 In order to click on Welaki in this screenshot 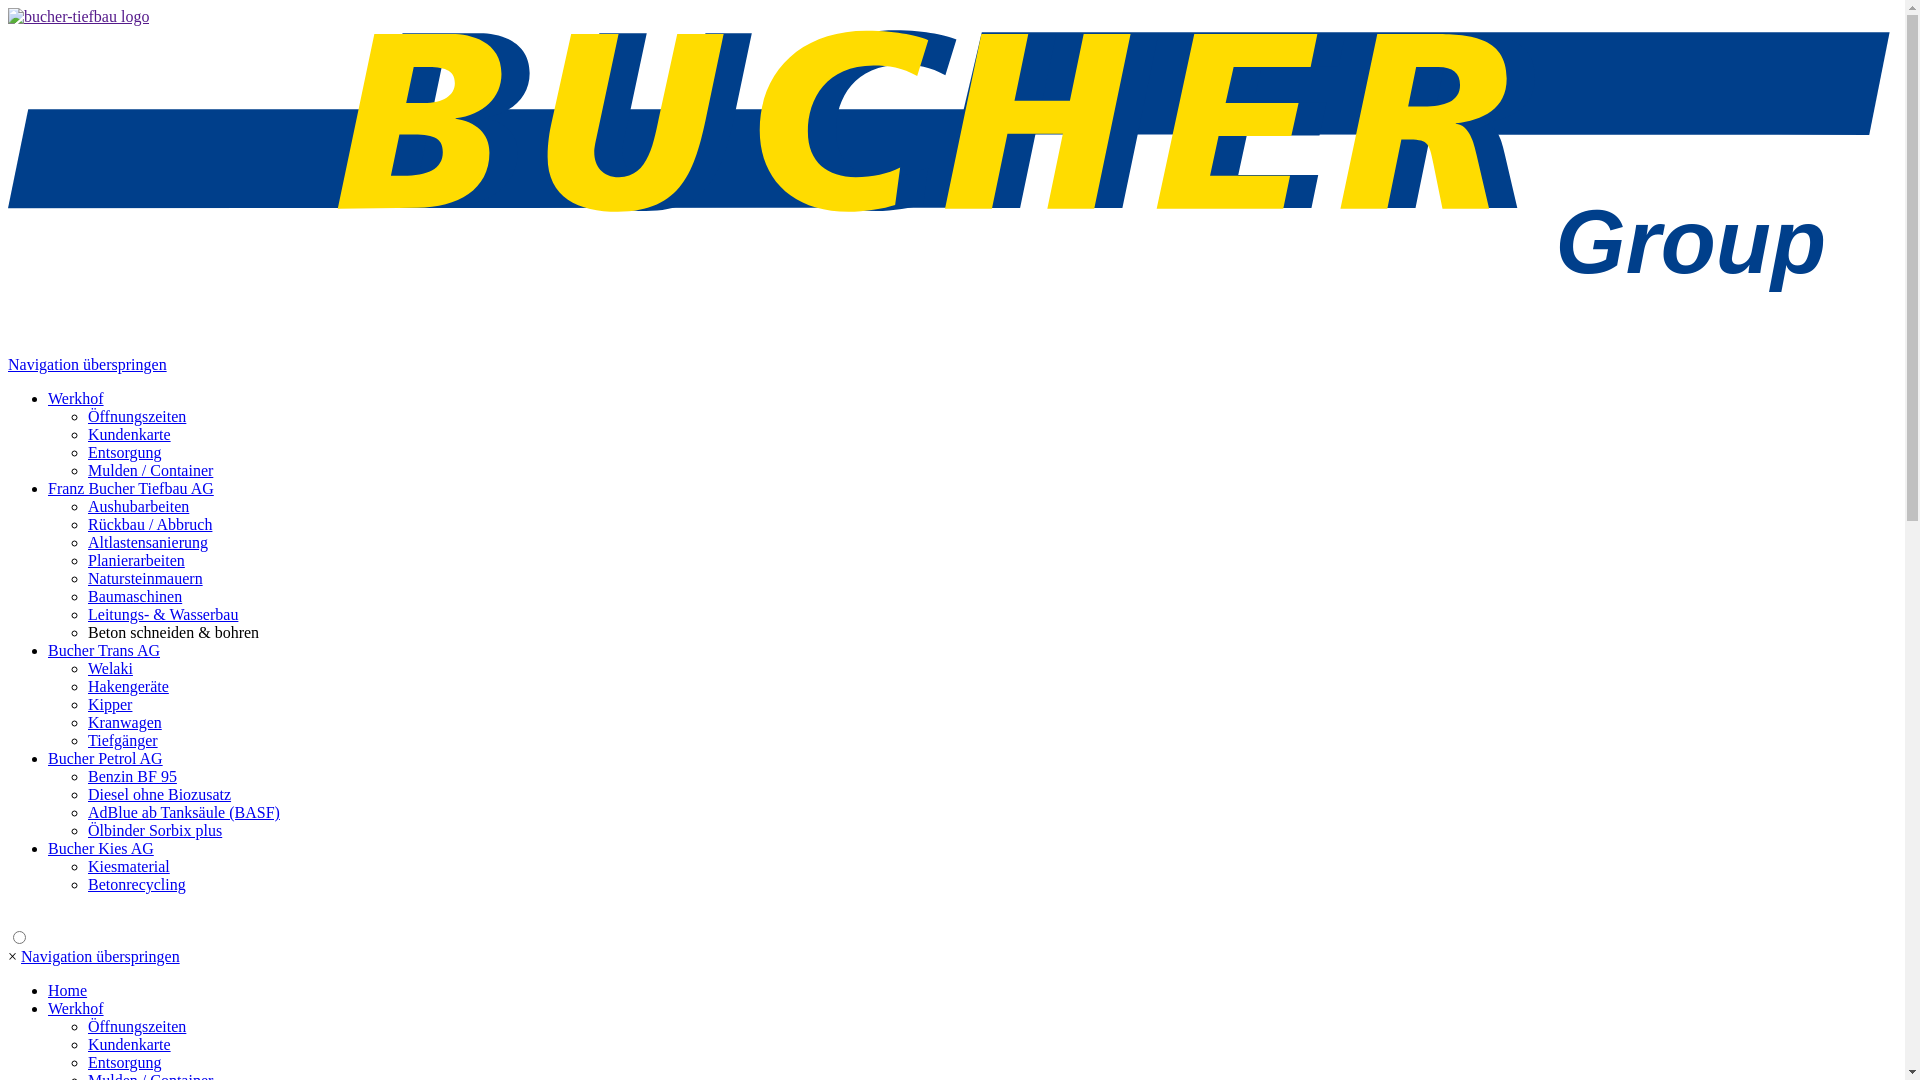, I will do `click(110, 668)`.